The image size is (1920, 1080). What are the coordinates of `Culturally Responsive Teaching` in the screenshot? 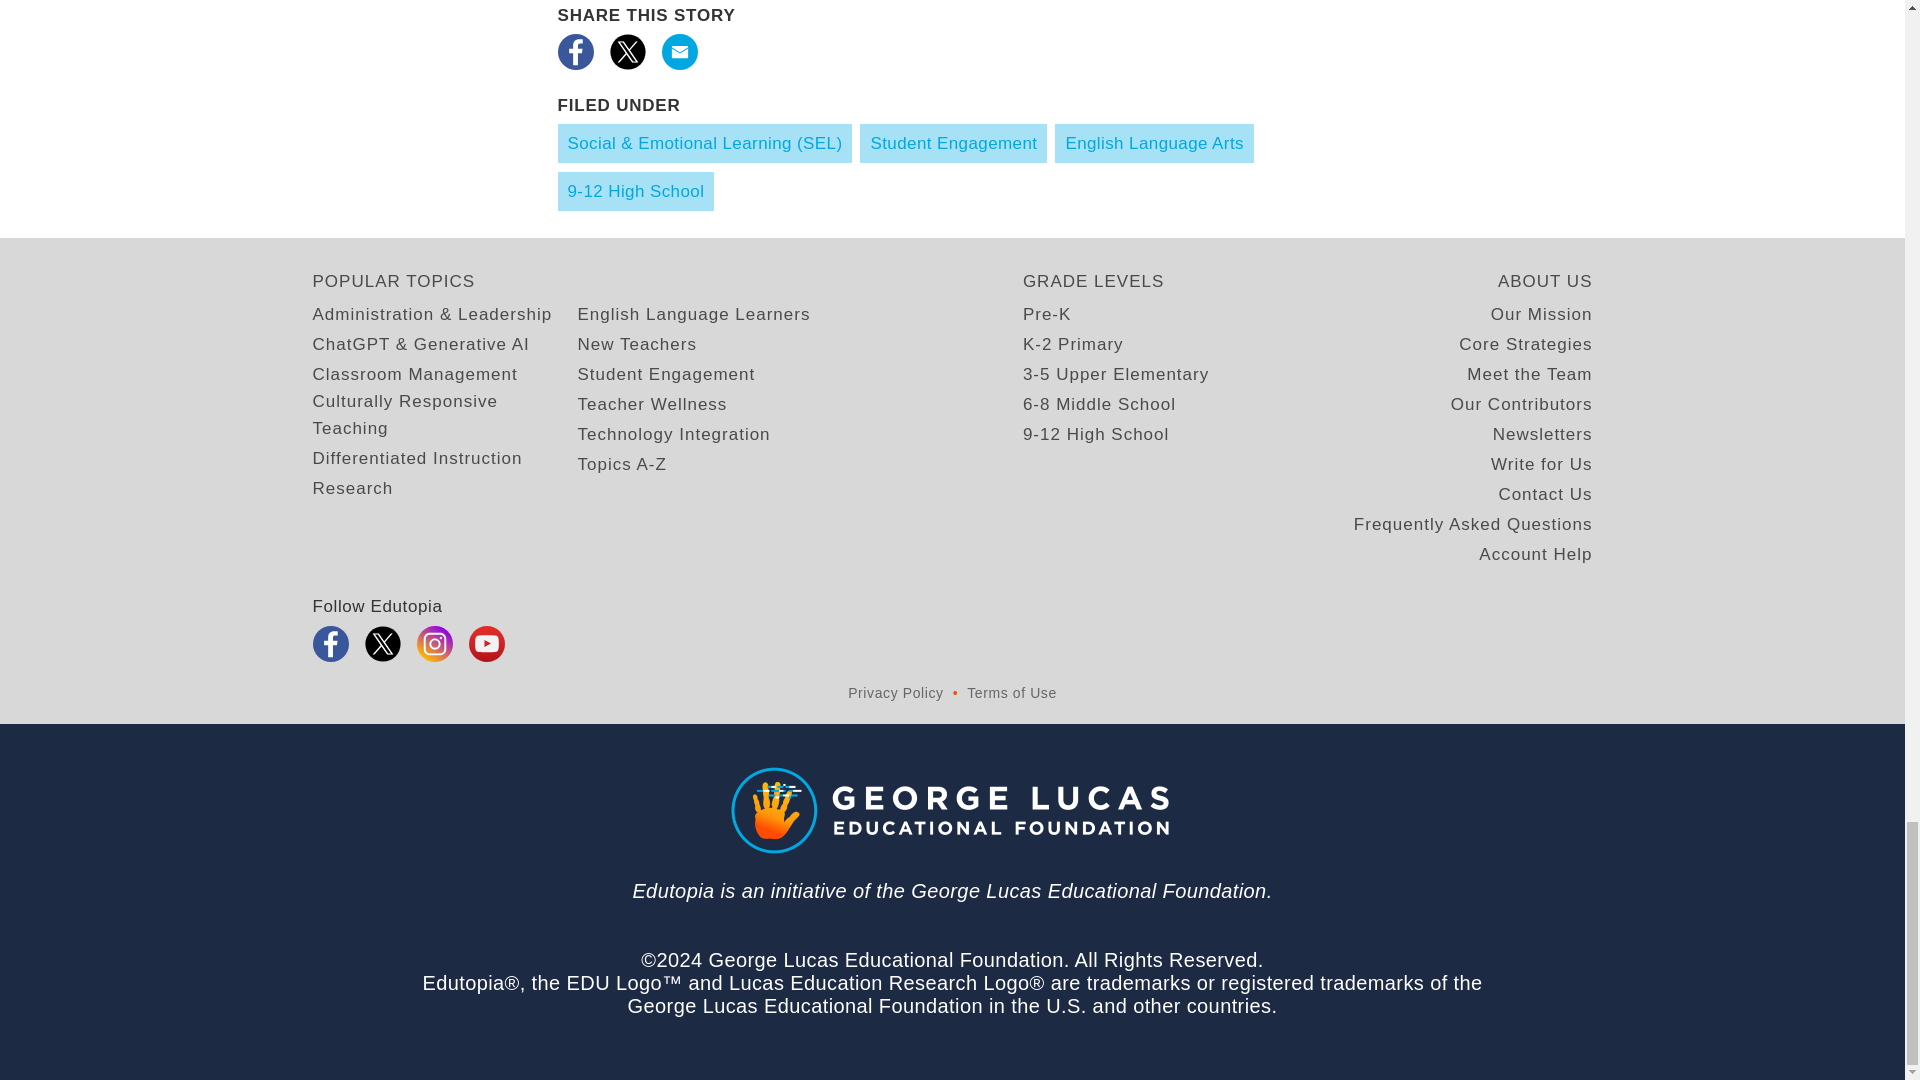 It's located at (444, 414).